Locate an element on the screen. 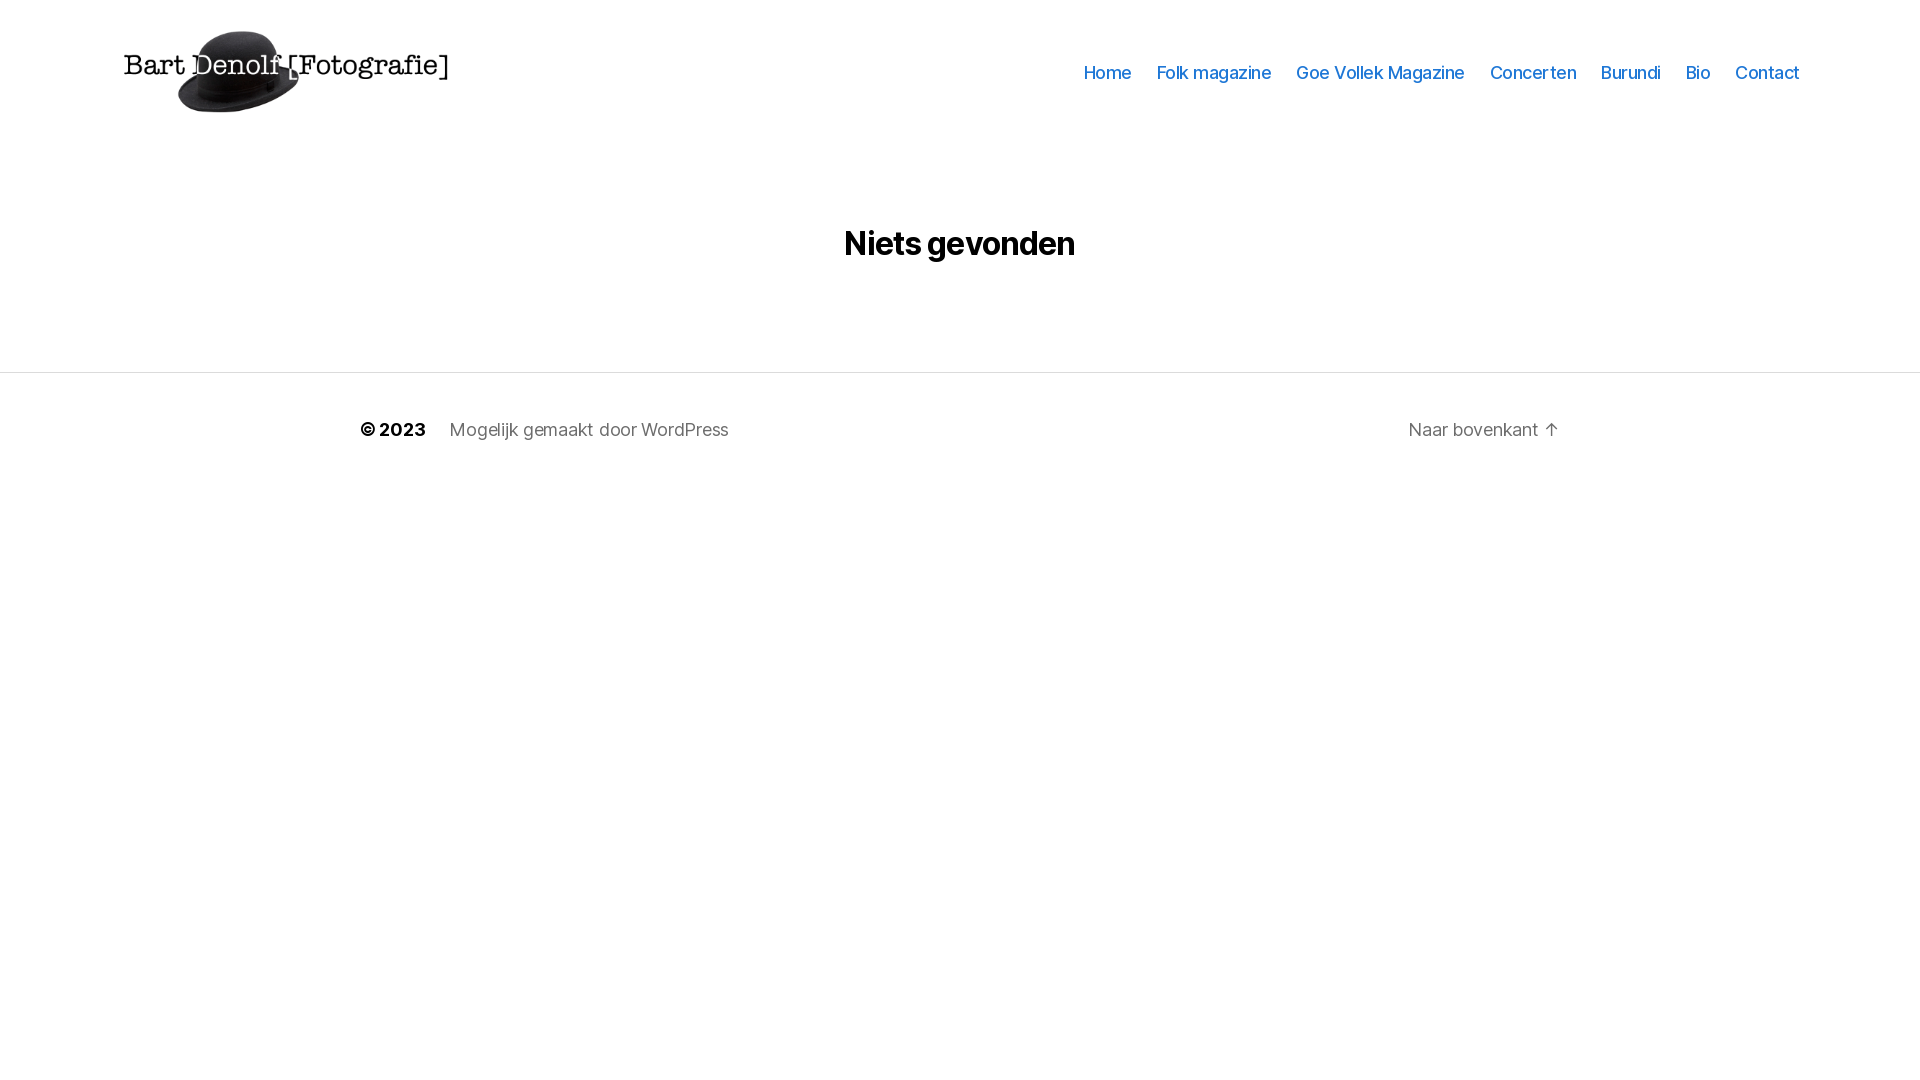 The image size is (1920, 1080). Home is located at coordinates (1108, 73).